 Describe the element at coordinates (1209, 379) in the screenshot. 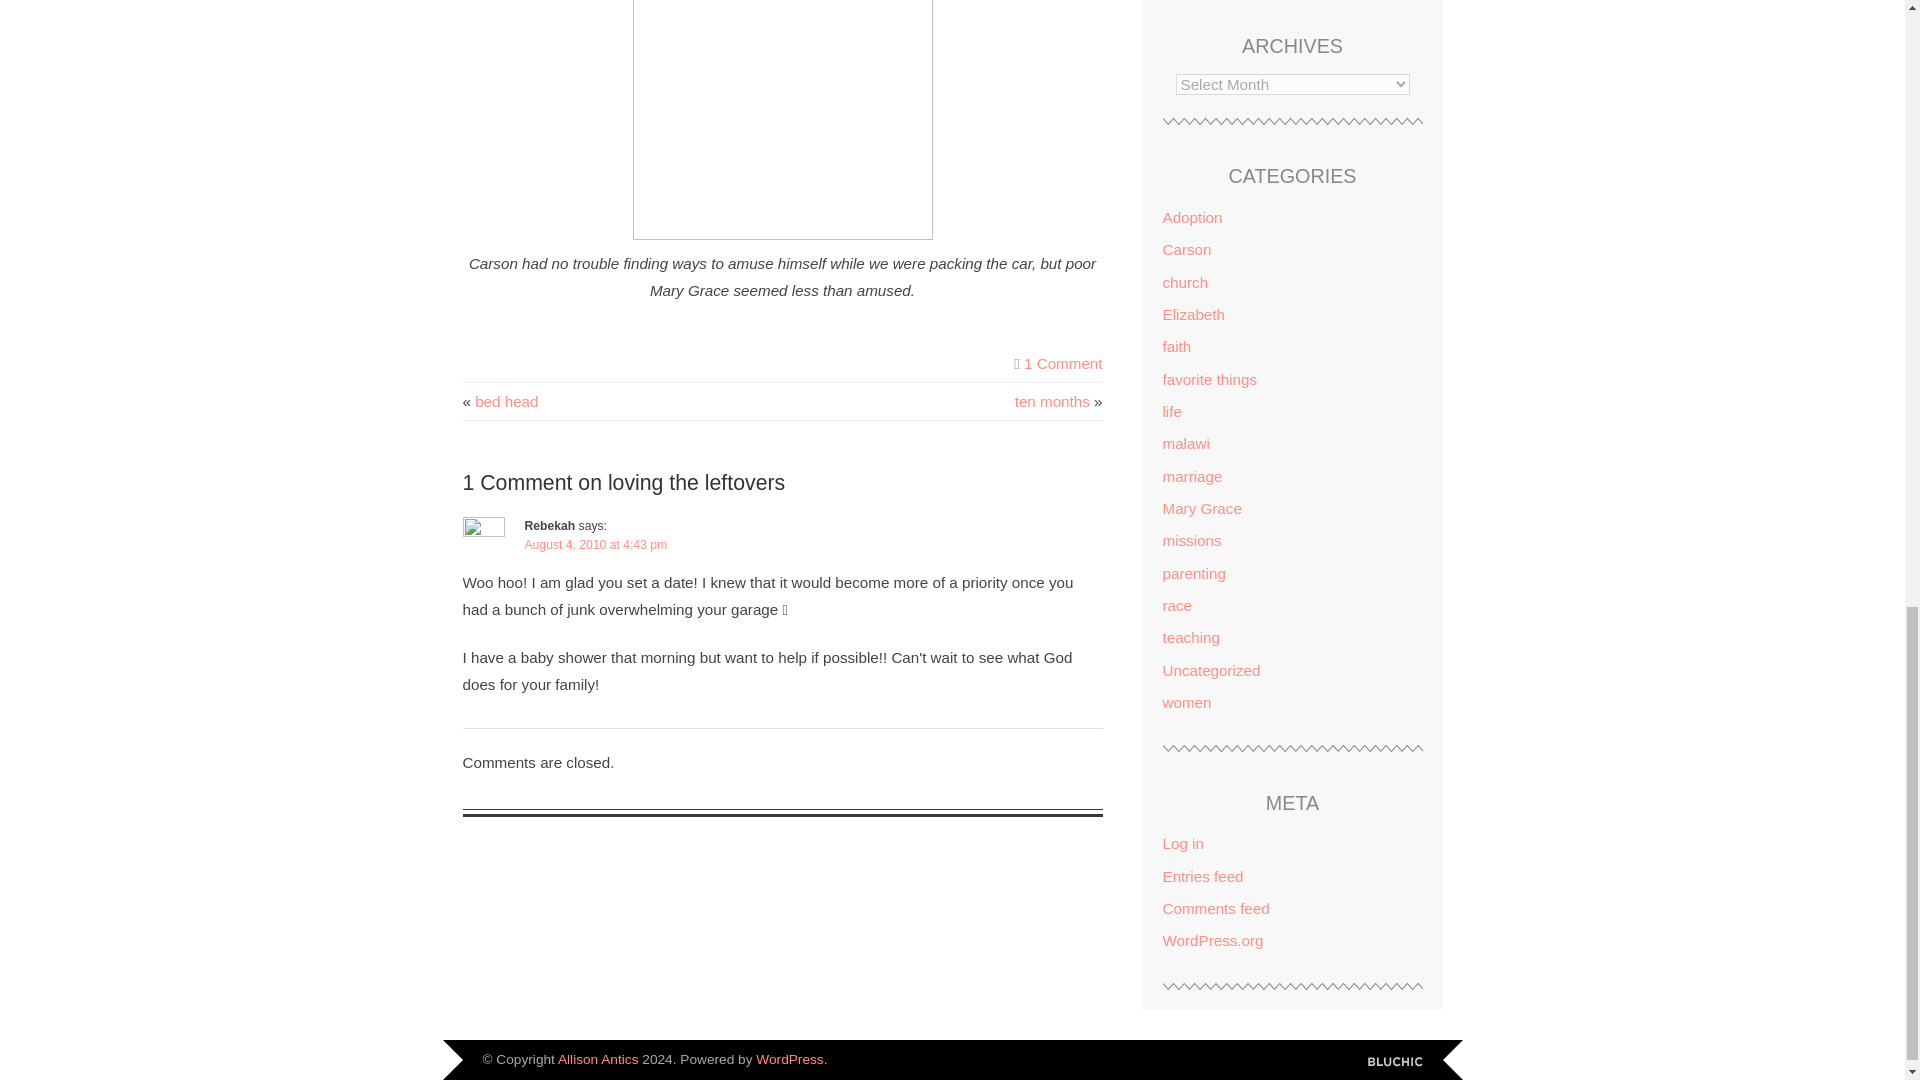

I see `favorite things` at that location.